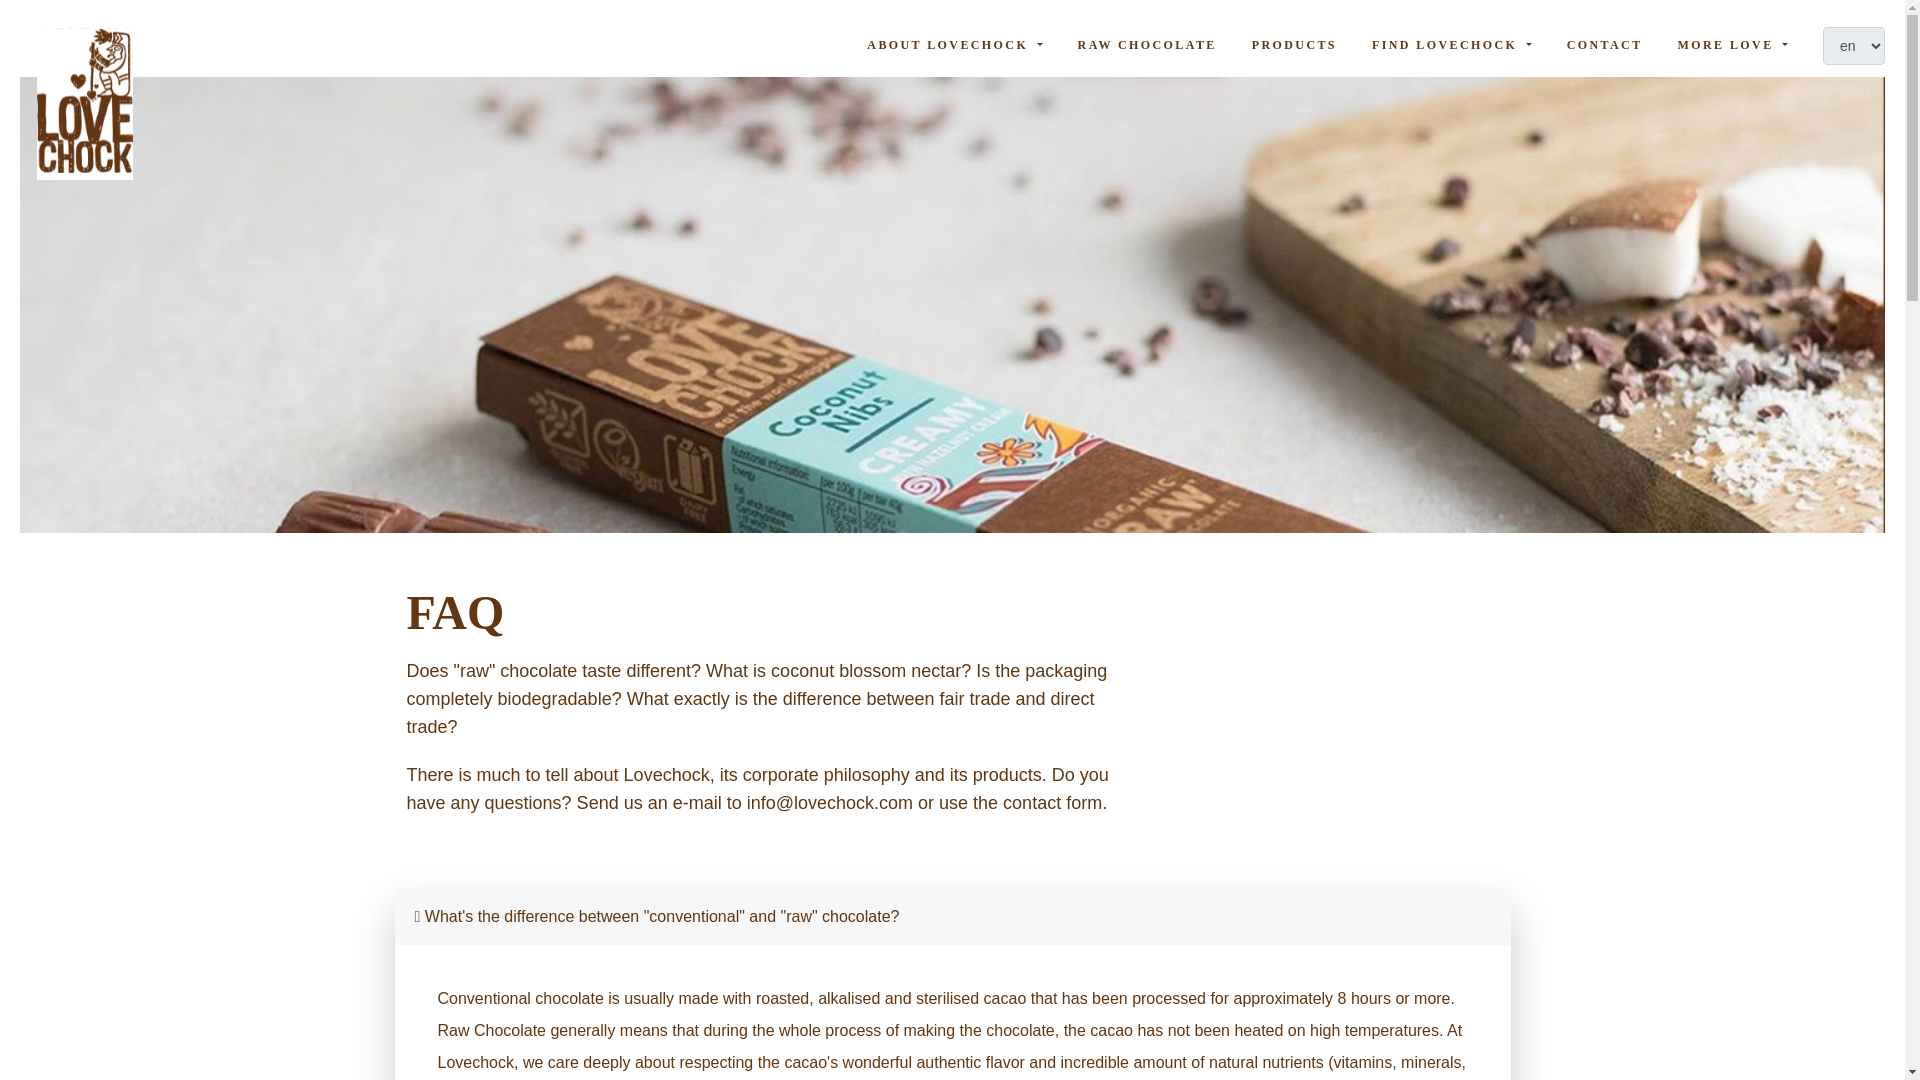  I want to click on PRODUCTS, so click(1294, 45).